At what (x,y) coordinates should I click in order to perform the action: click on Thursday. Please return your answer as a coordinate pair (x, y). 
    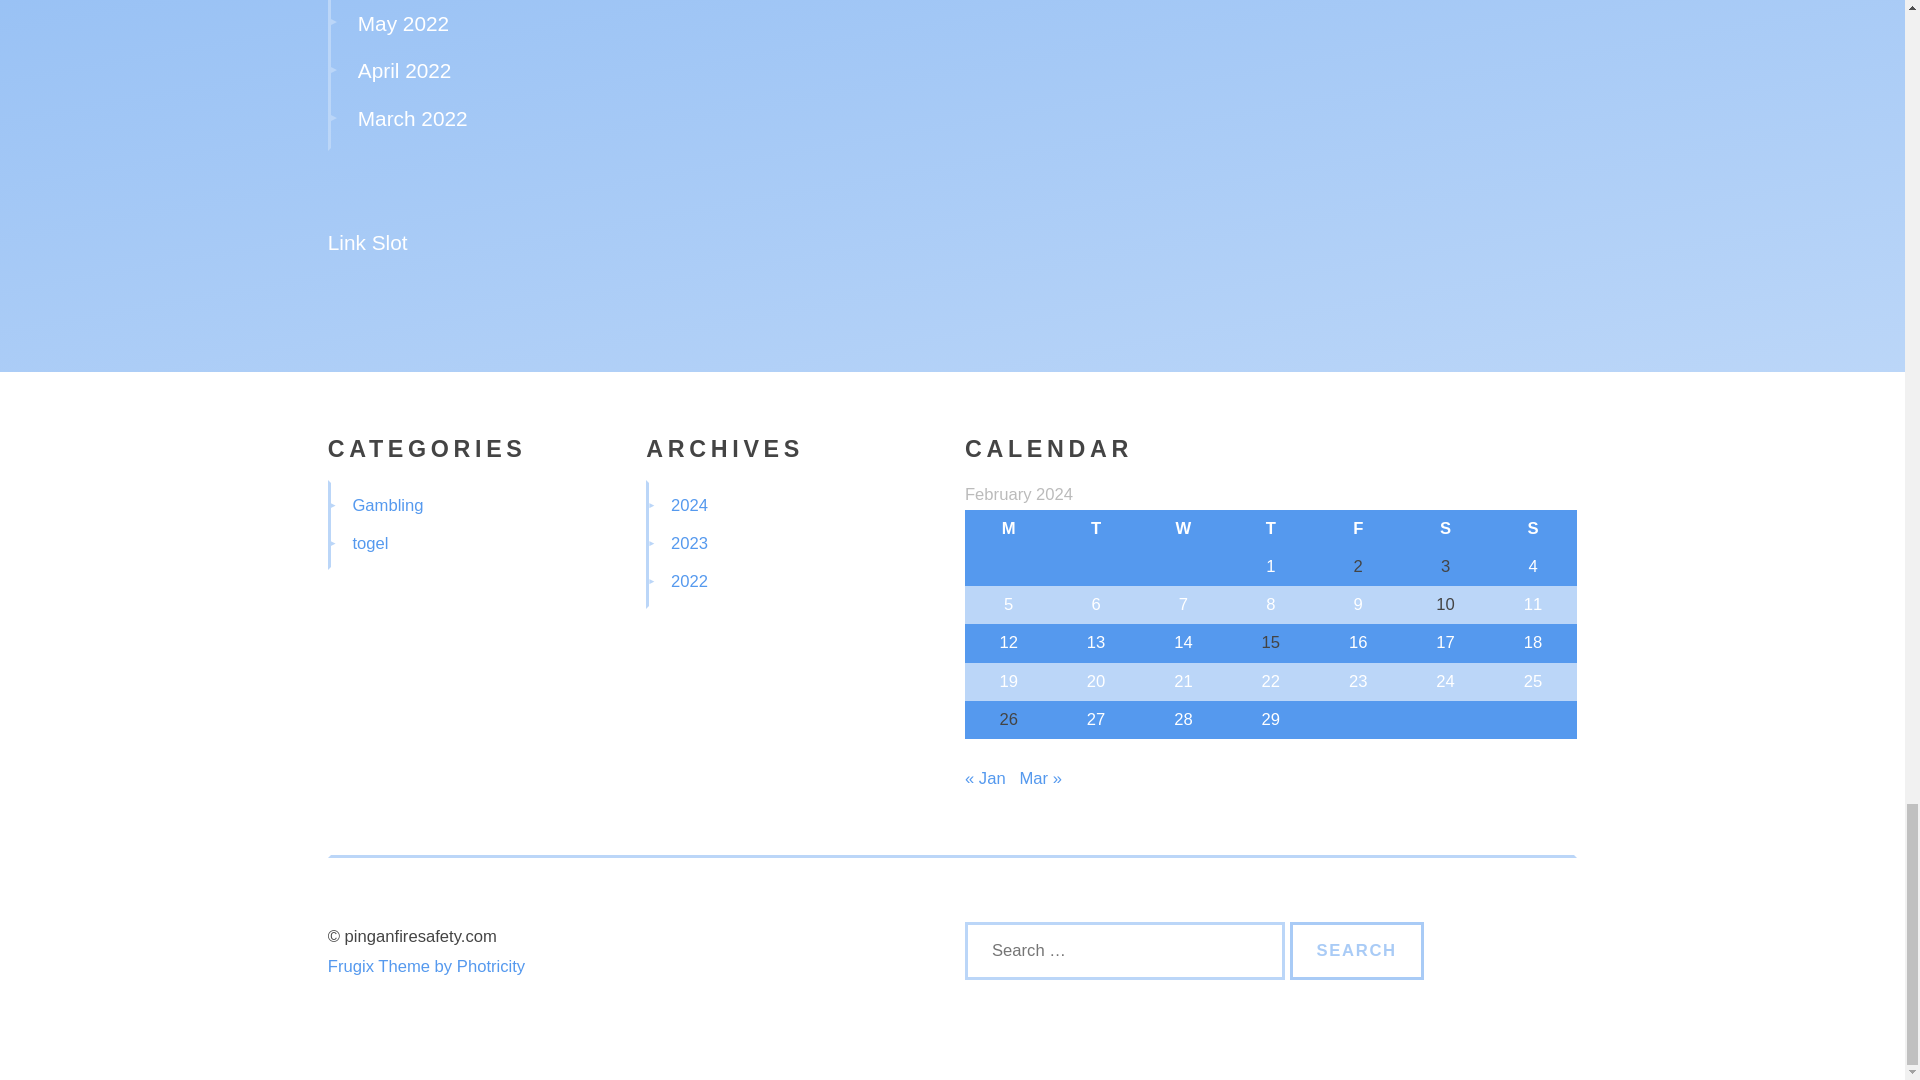
    Looking at the image, I should click on (1270, 527).